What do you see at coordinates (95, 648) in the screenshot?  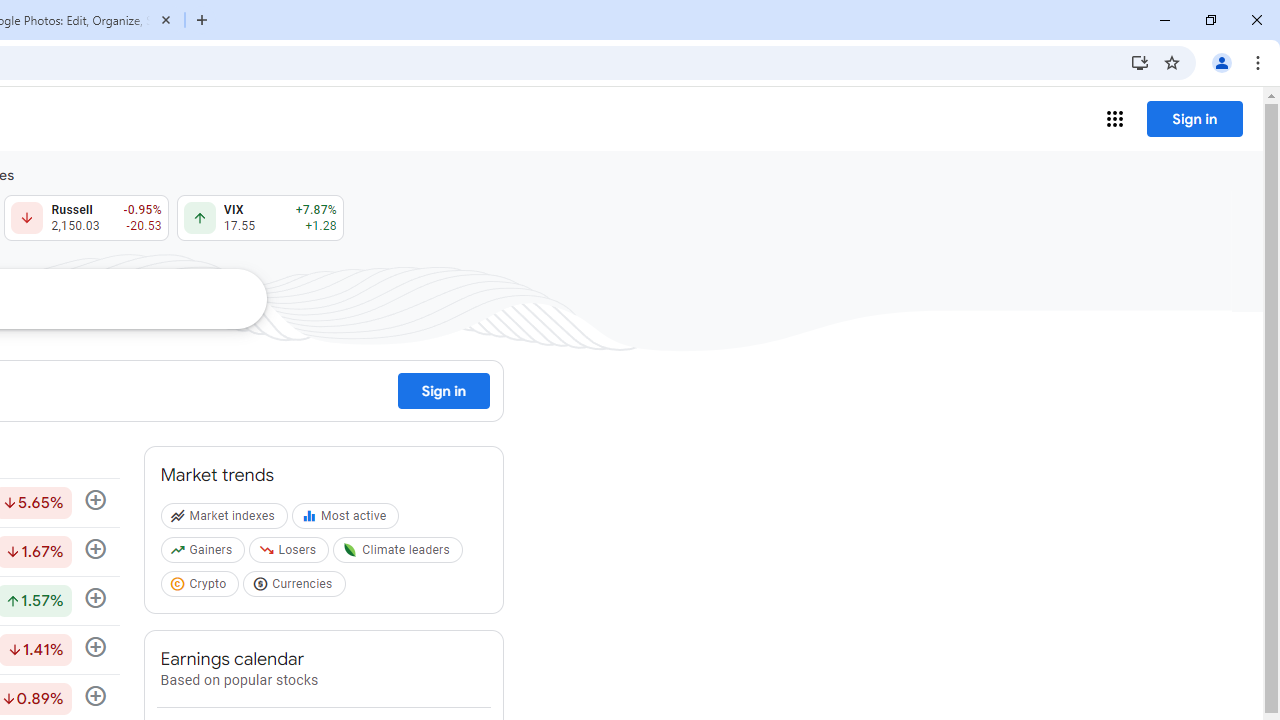 I see `Follow` at bounding box center [95, 648].